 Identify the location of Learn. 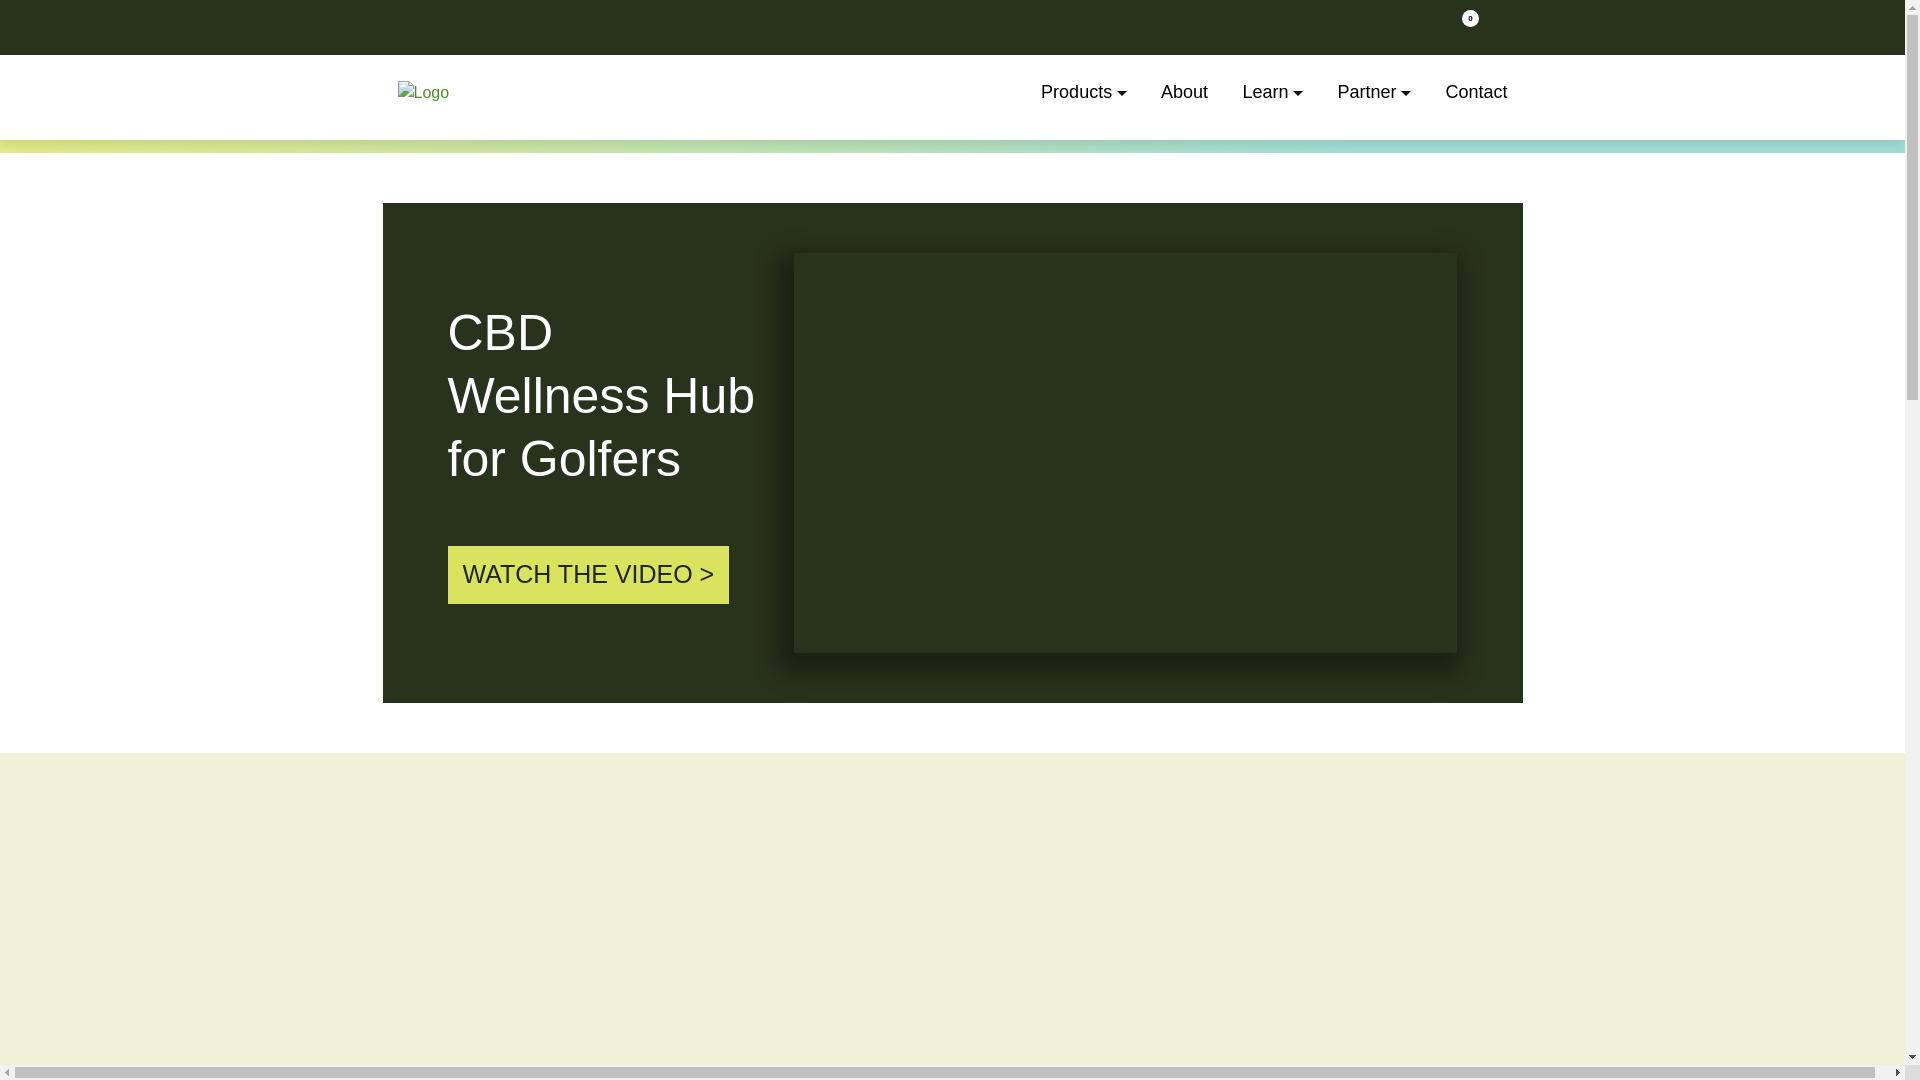
(1265, 92).